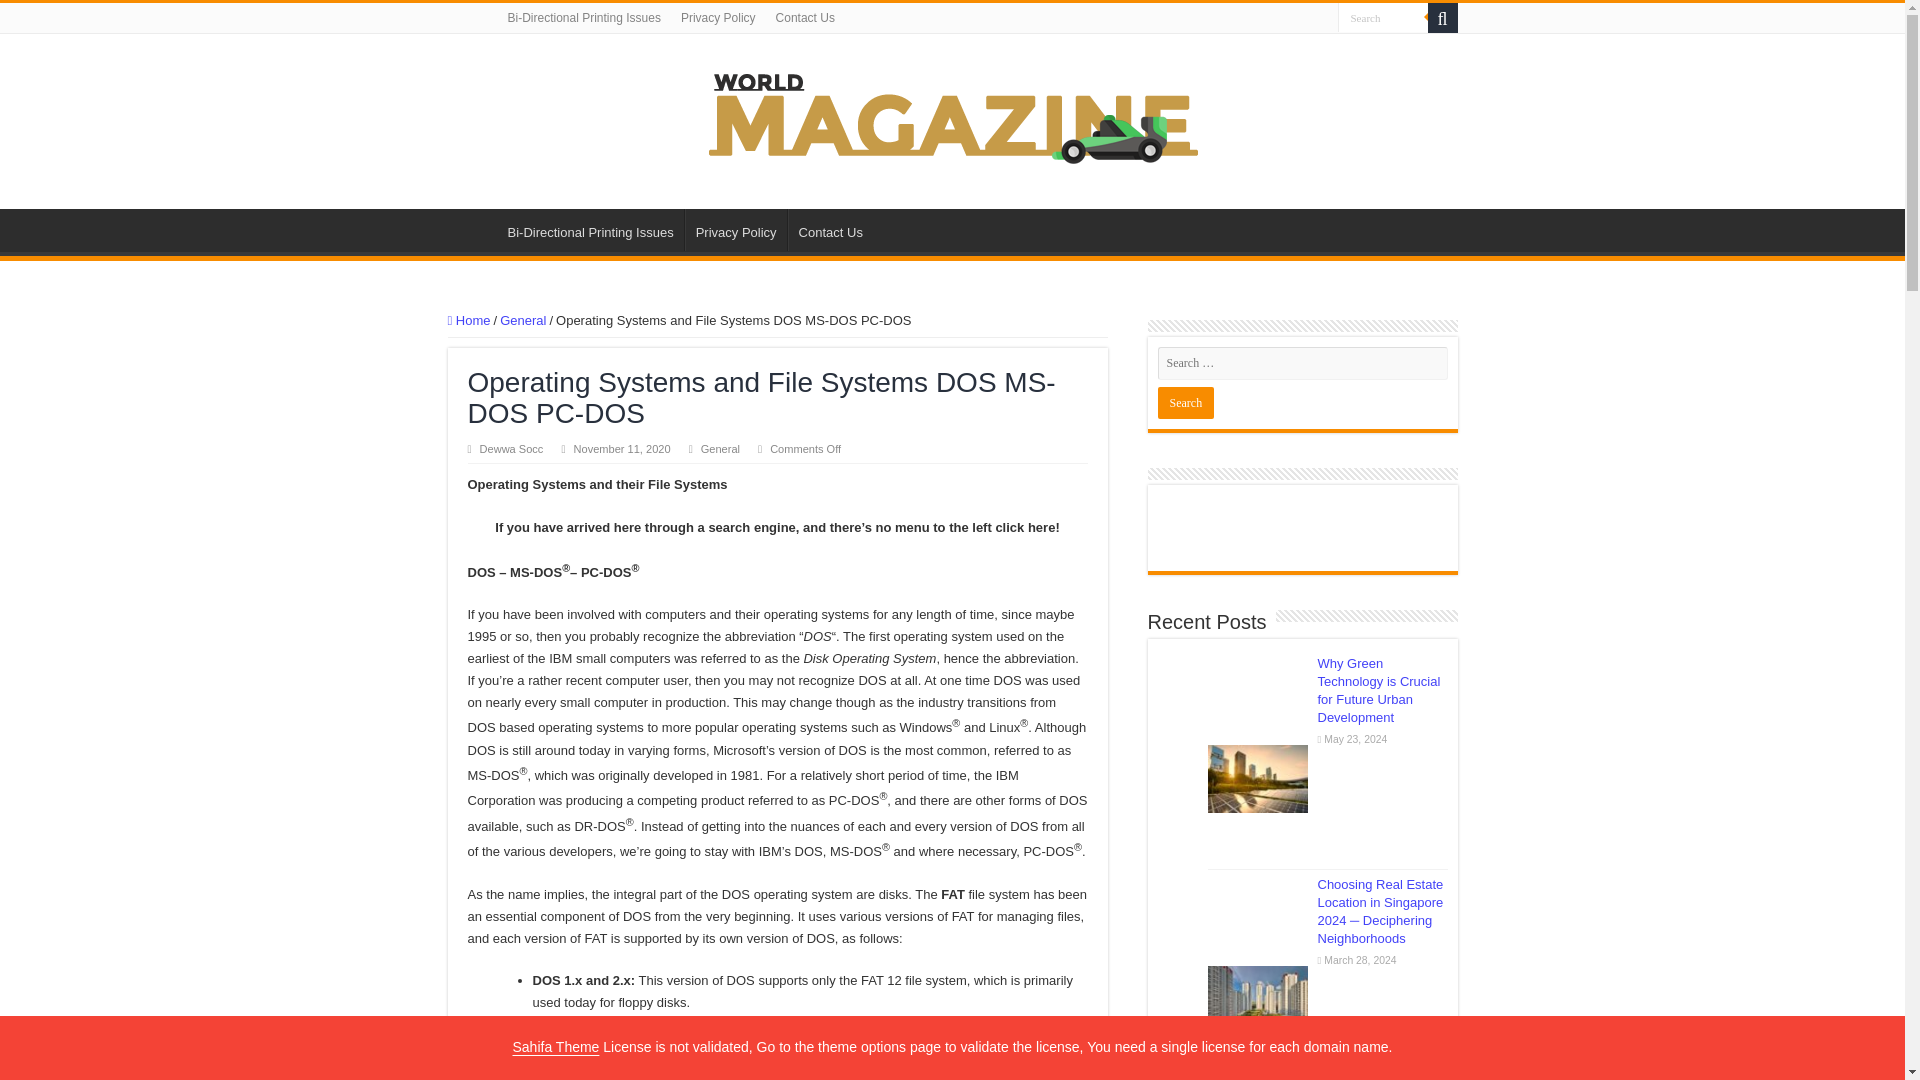 Image resolution: width=1920 pixels, height=1080 pixels. I want to click on Why Green Technology is Crucial for Future Urban Development, so click(1379, 690).